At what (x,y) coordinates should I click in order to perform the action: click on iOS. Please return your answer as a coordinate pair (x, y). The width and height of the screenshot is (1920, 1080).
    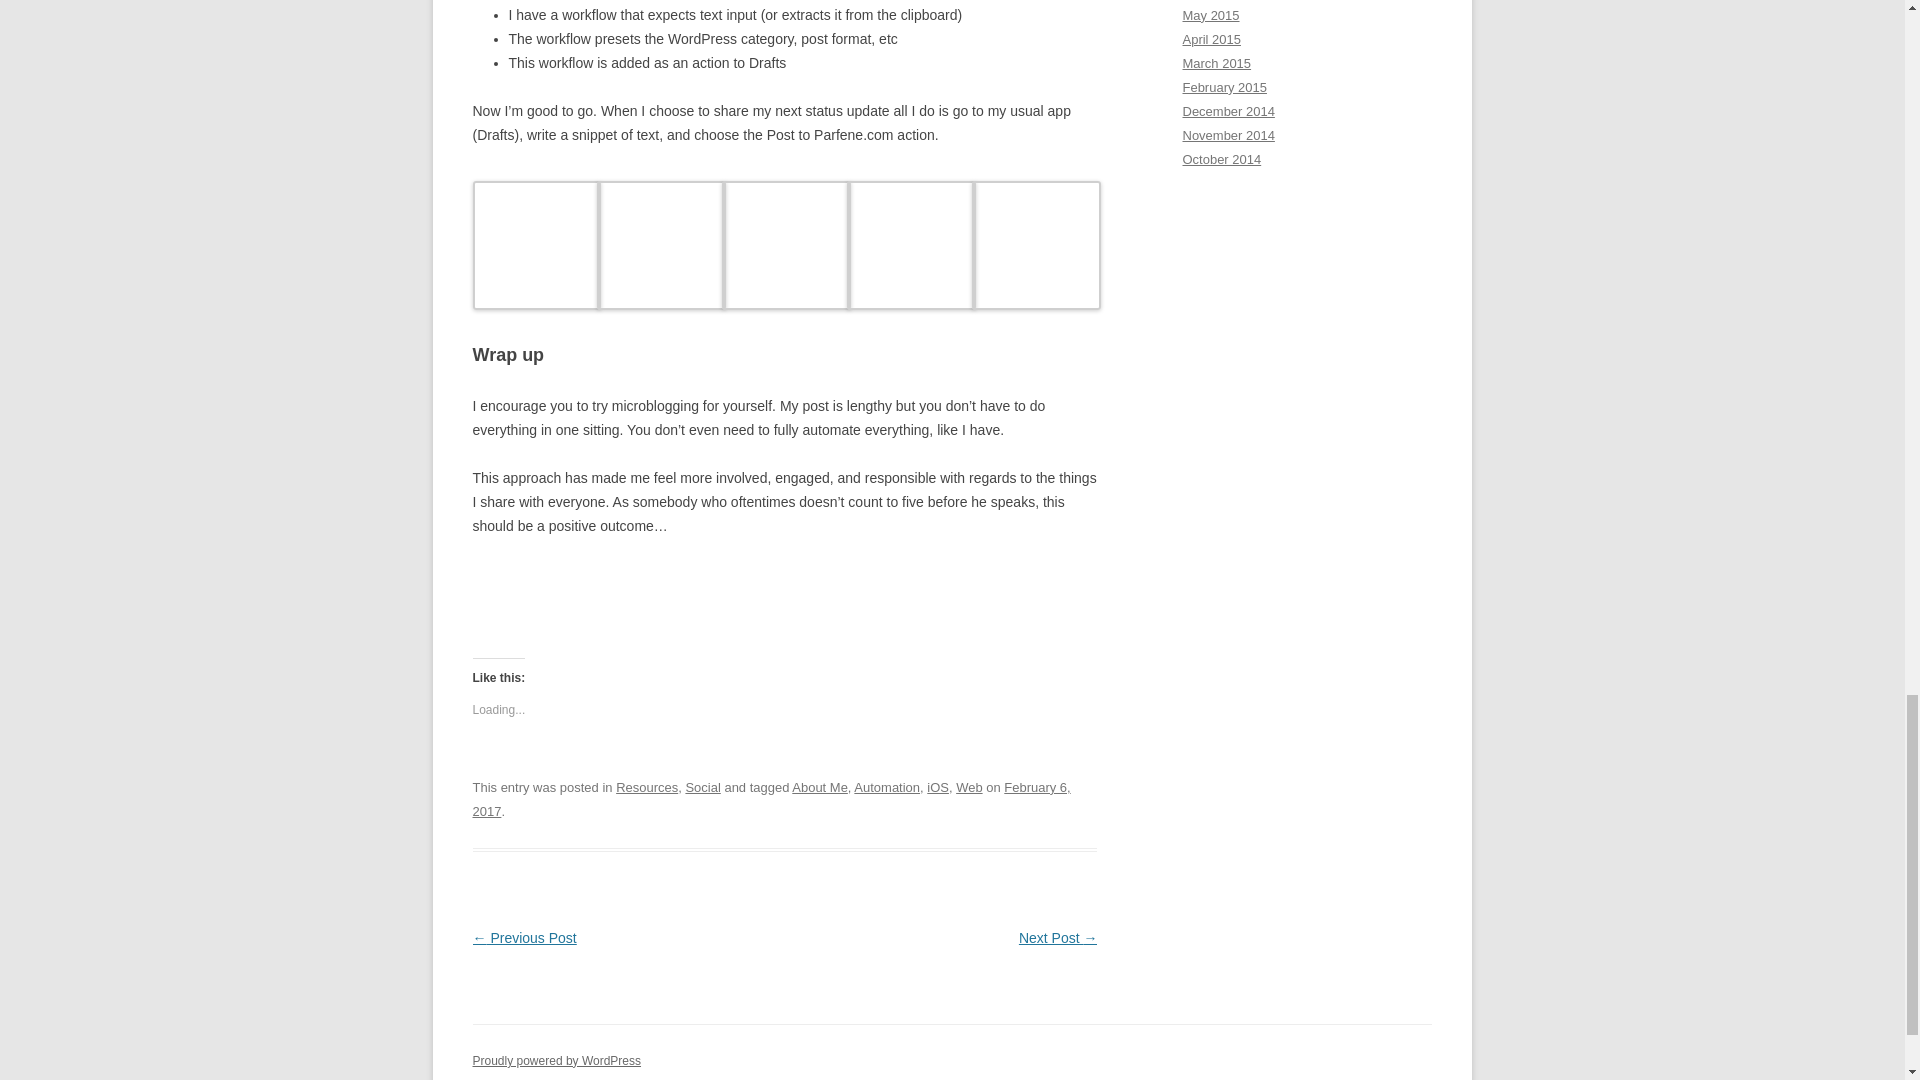
    Looking at the image, I should click on (938, 786).